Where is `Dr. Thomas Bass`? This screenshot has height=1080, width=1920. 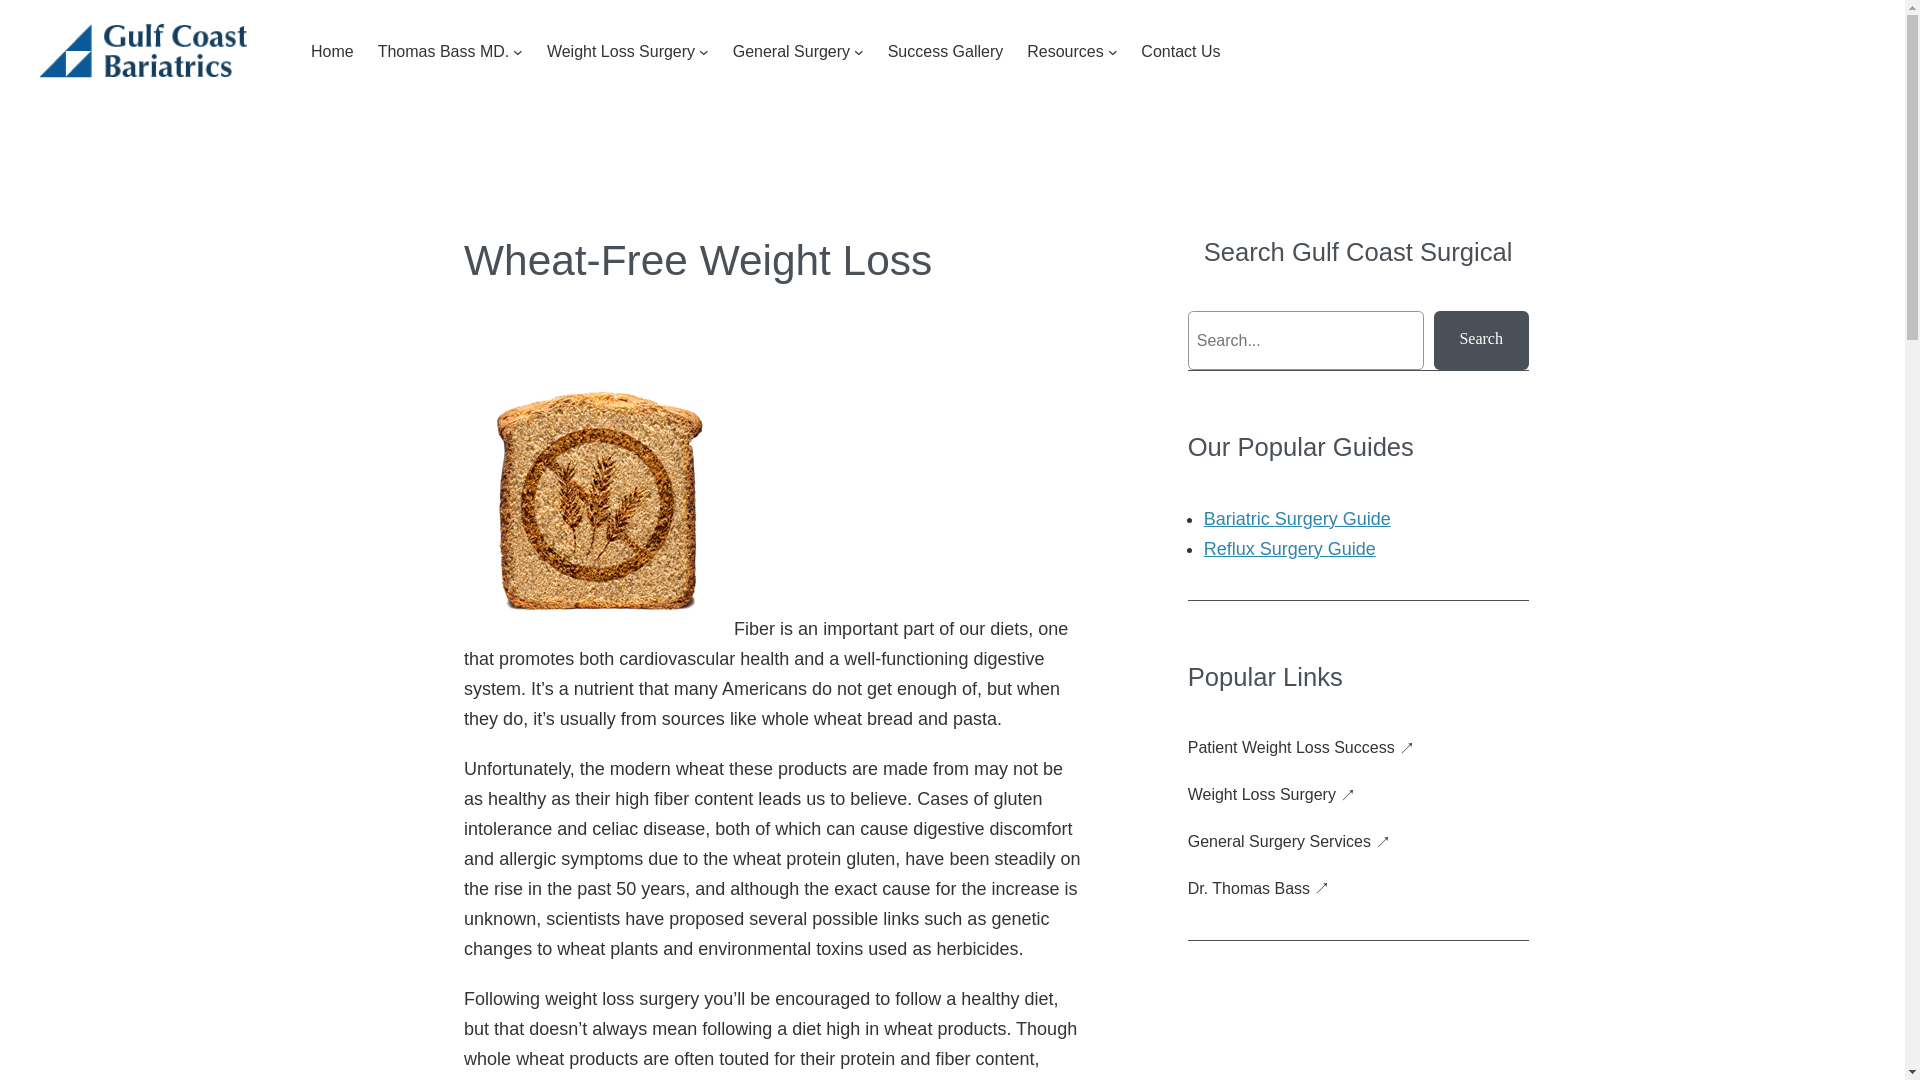
Dr. Thomas Bass is located at coordinates (1259, 889).